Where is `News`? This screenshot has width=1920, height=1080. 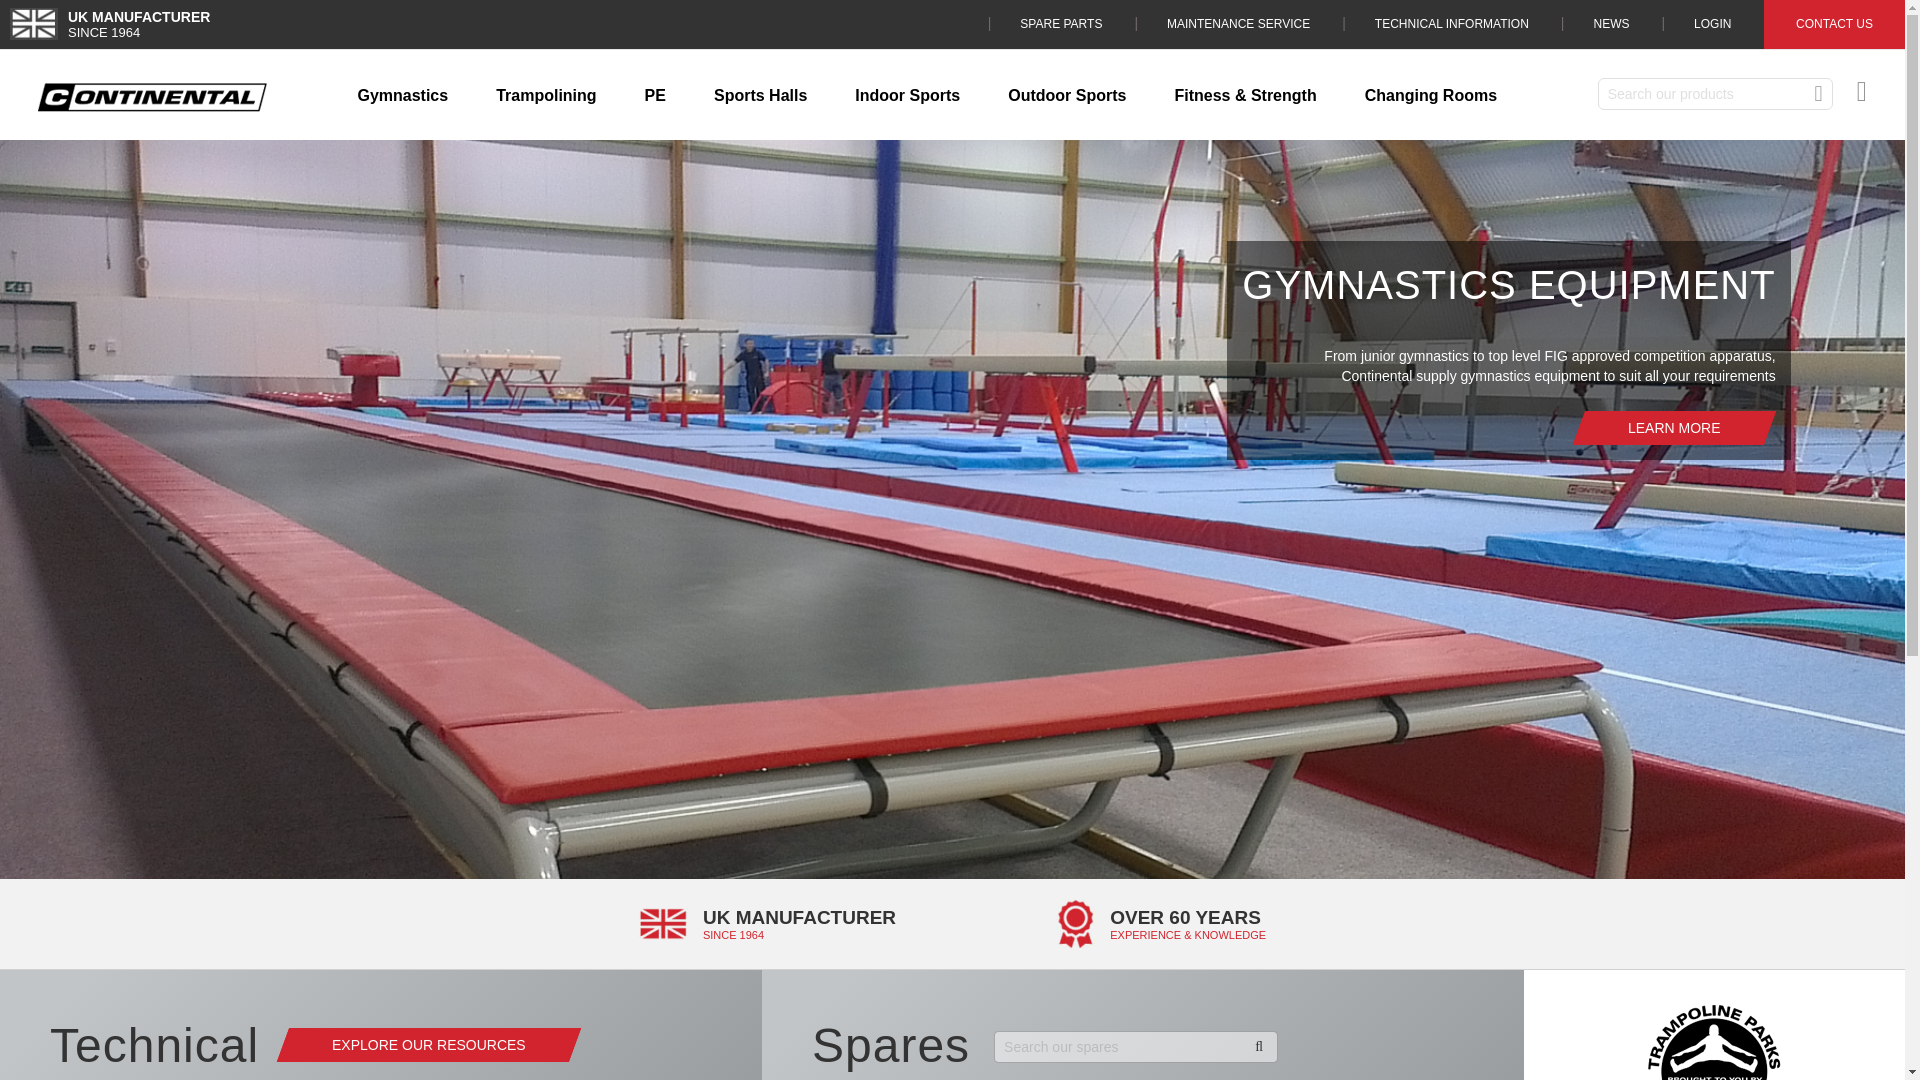
News is located at coordinates (1610, 24).